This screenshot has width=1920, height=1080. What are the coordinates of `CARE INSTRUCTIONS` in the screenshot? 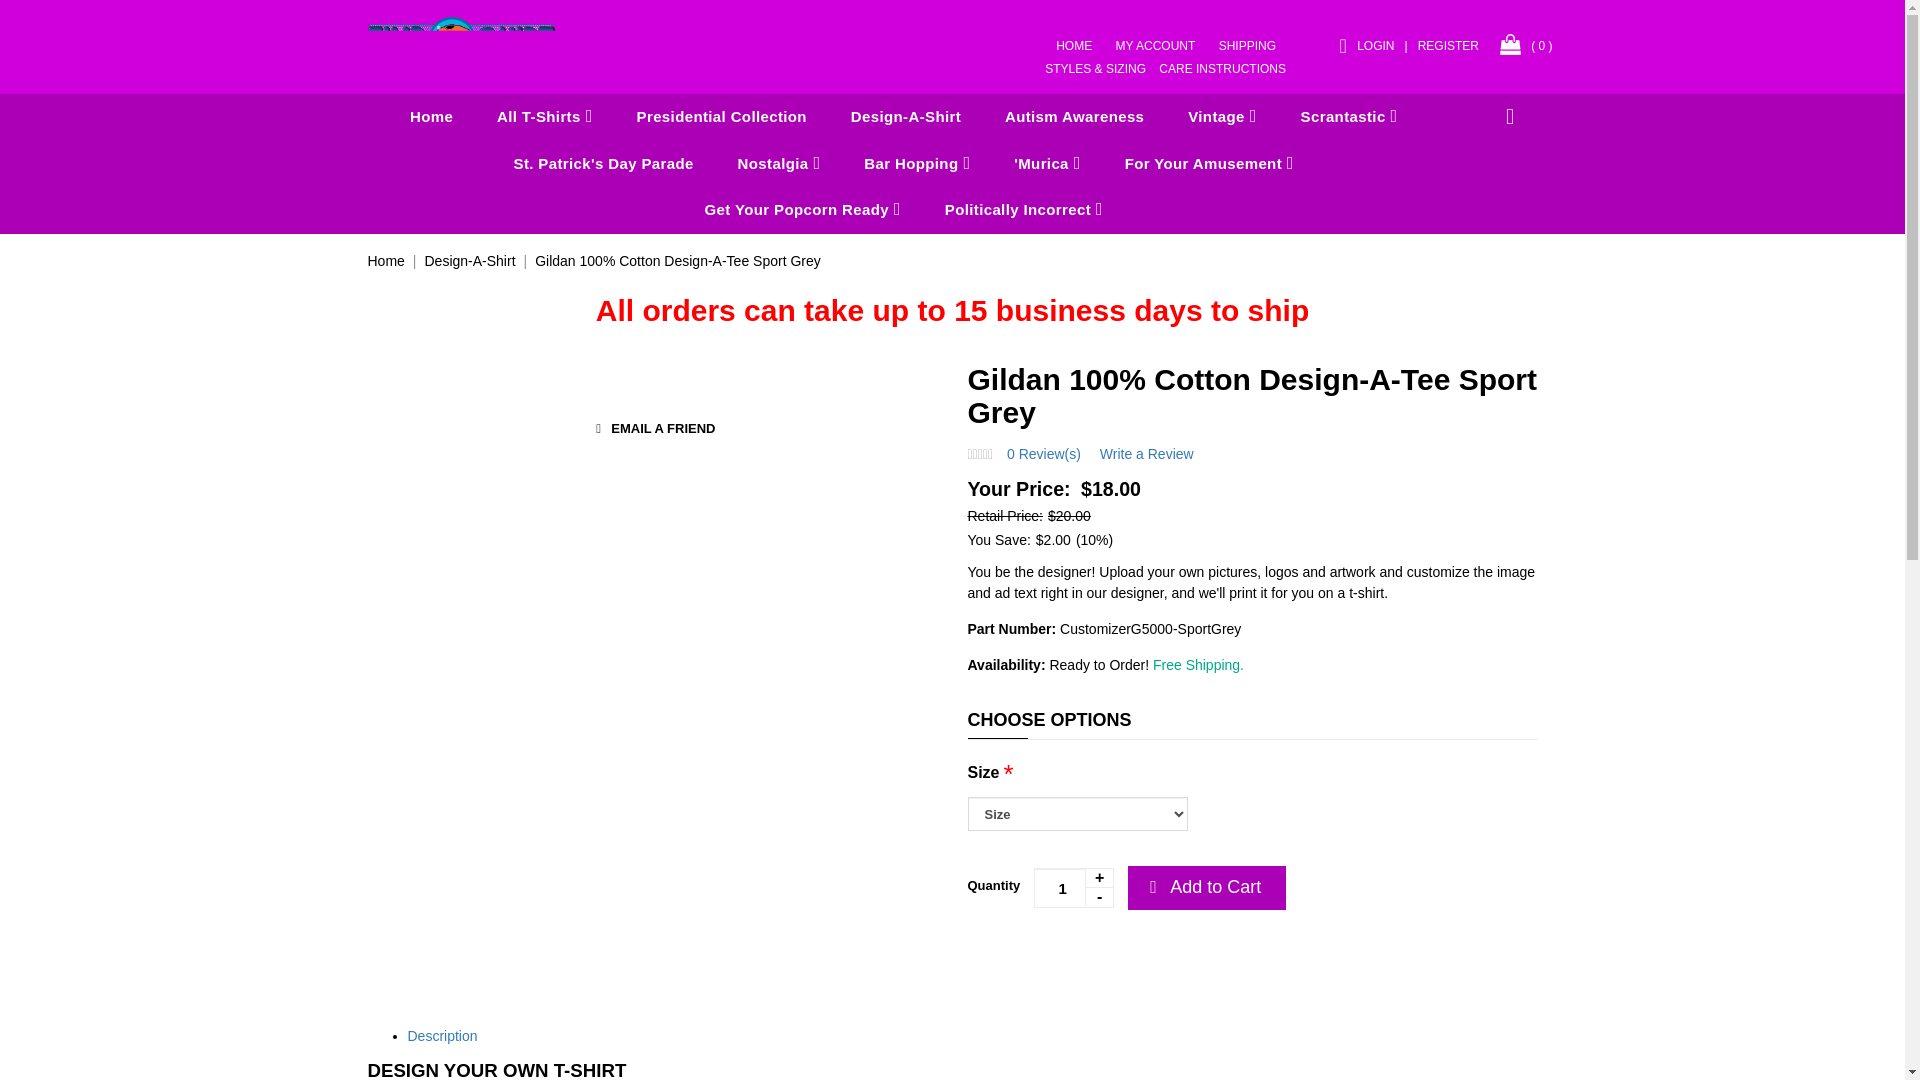 It's located at (1222, 68).